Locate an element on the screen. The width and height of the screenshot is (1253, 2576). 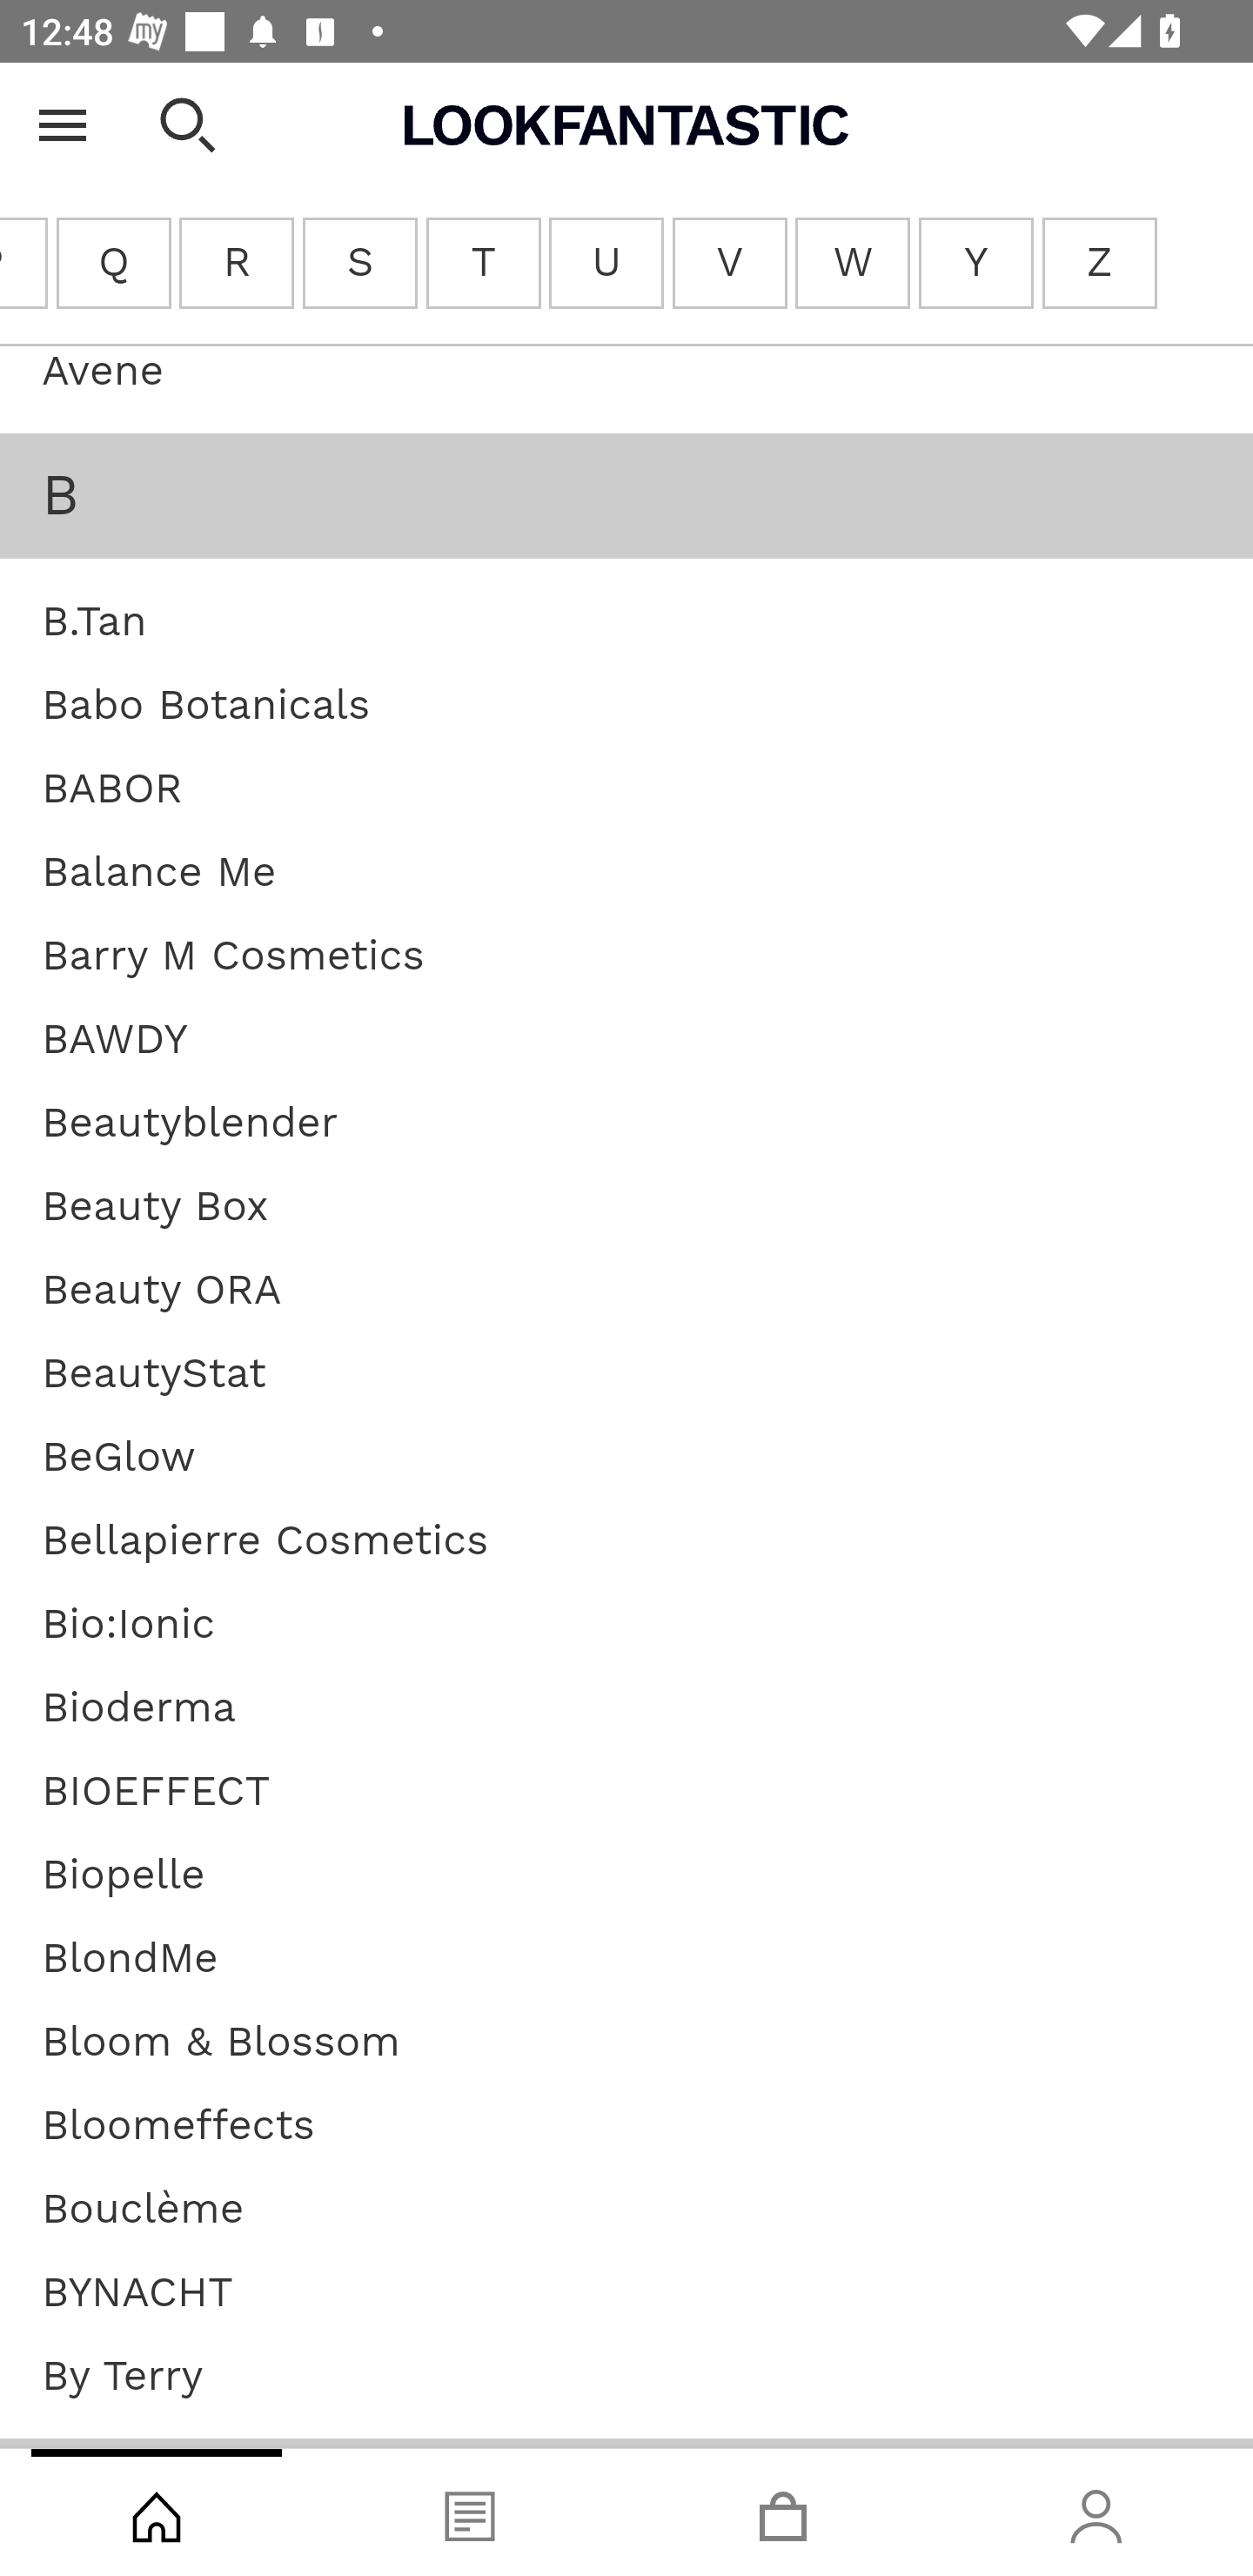
BAWDY is located at coordinates (115, 1042).